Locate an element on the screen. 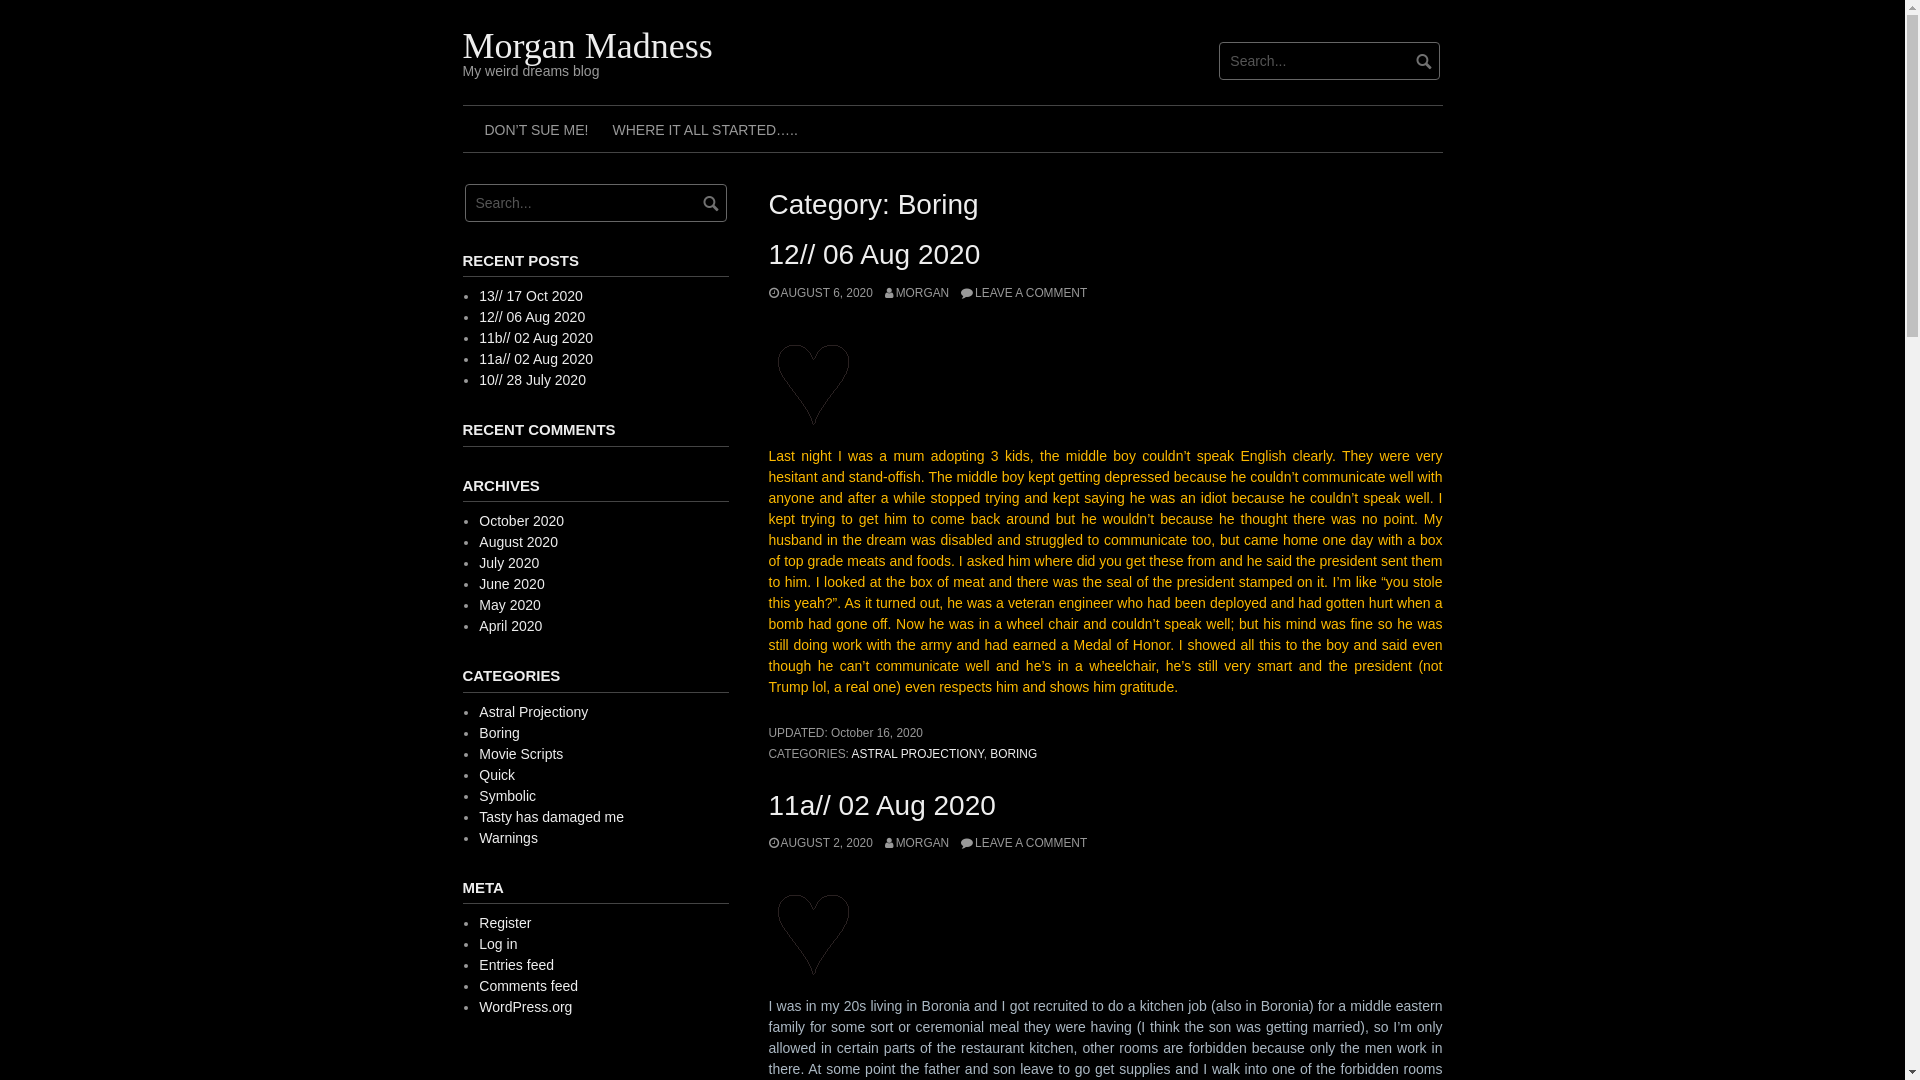 The image size is (1920, 1080). Log in is located at coordinates (498, 944).